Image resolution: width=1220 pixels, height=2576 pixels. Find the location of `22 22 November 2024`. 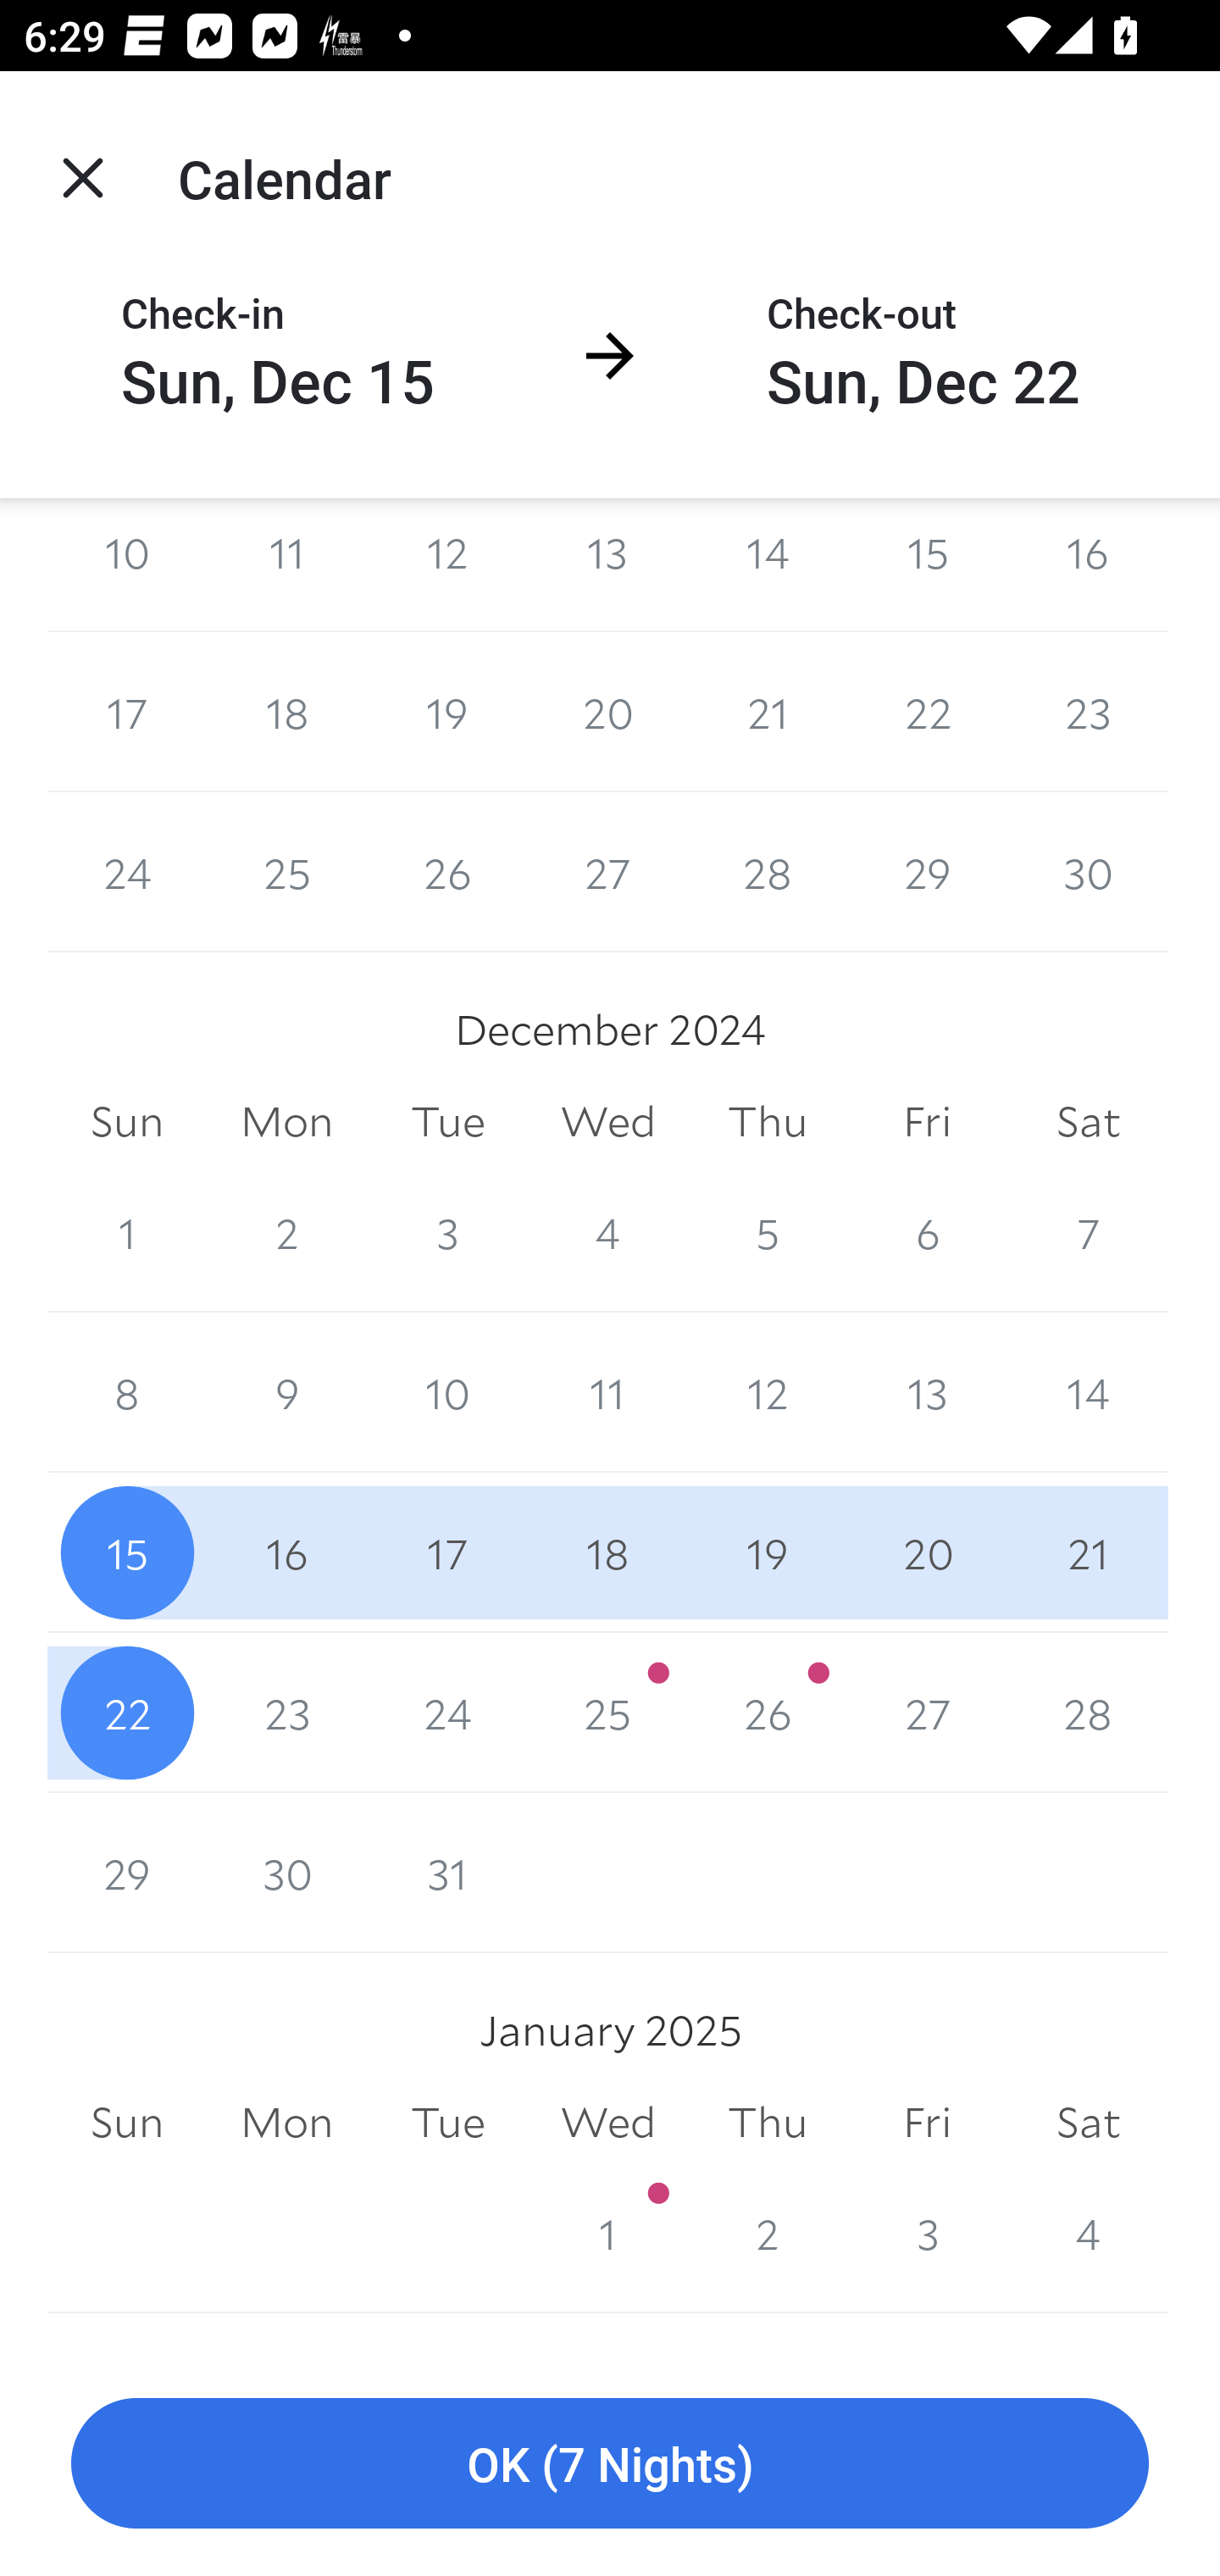

22 22 November 2024 is located at coordinates (927, 712).